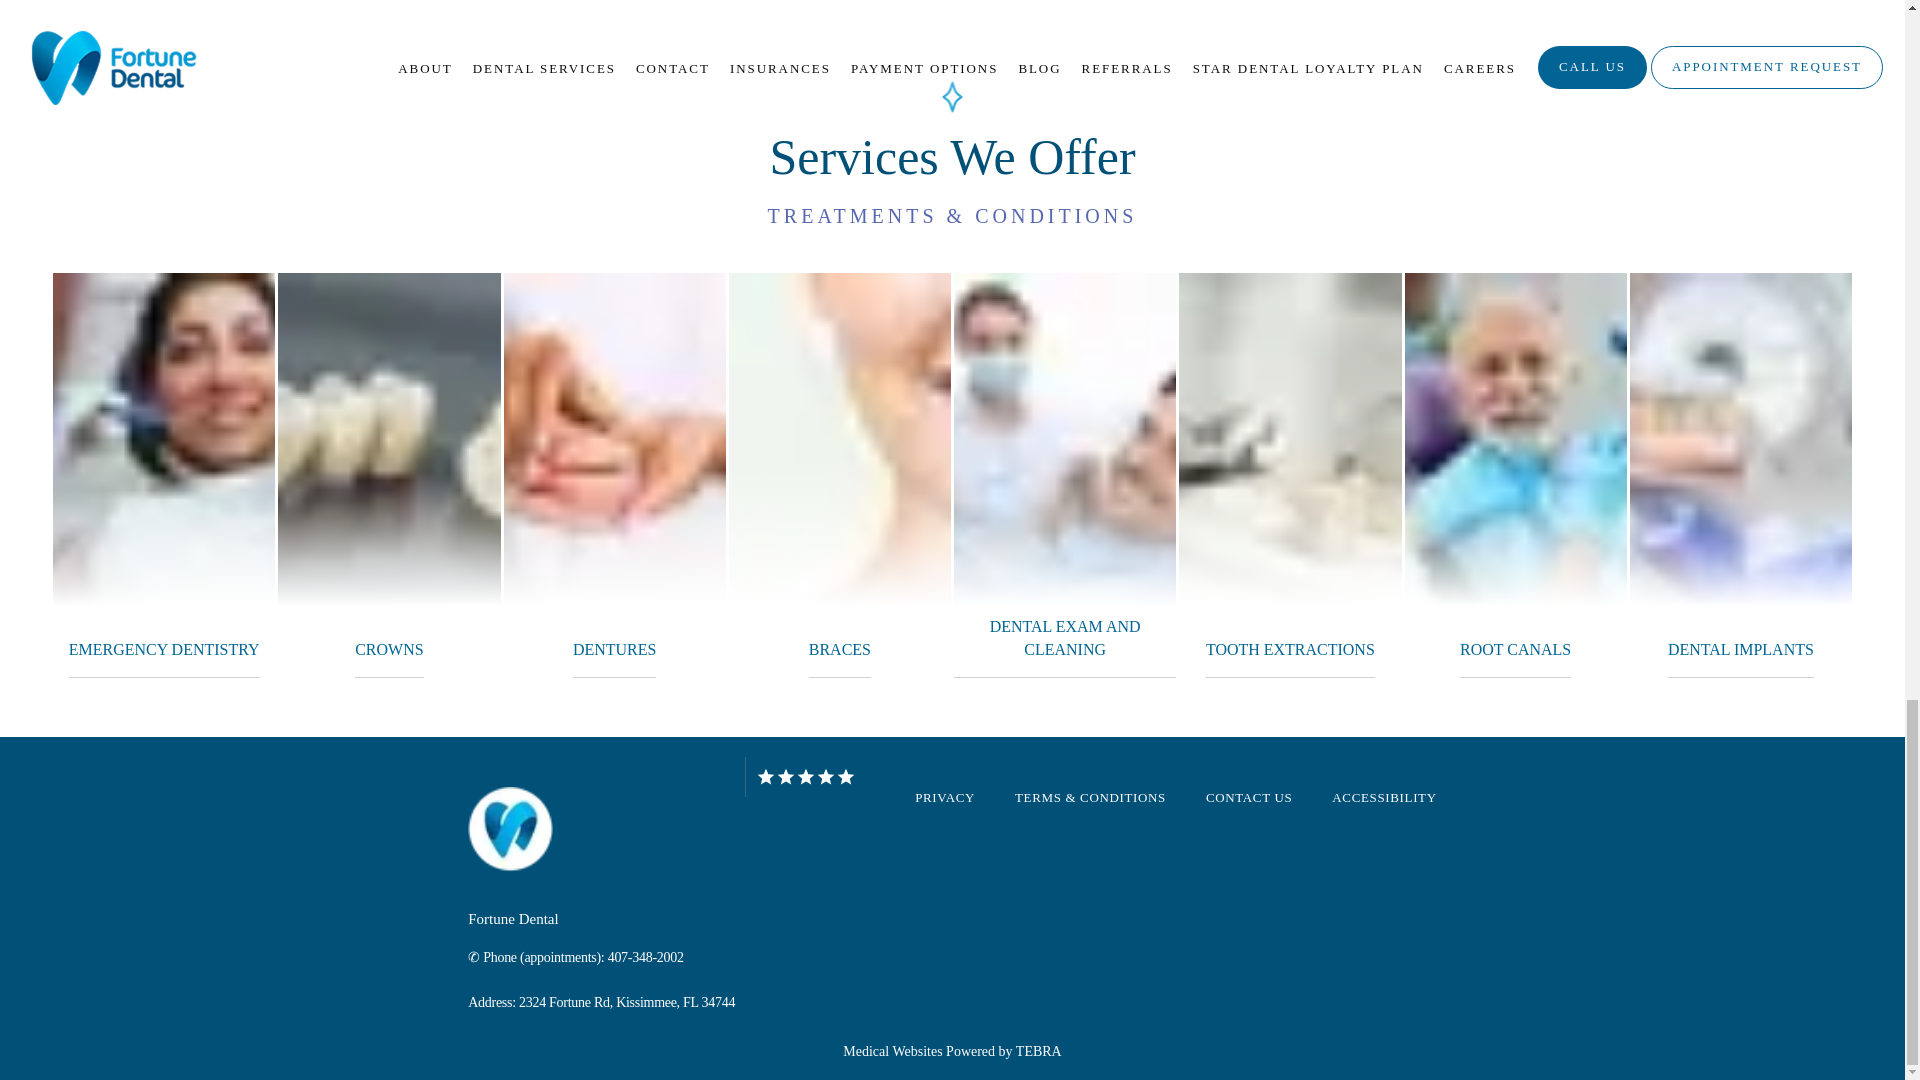  Describe the element at coordinates (388, 649) in the screenshot. I see `CROWNS` at that location.